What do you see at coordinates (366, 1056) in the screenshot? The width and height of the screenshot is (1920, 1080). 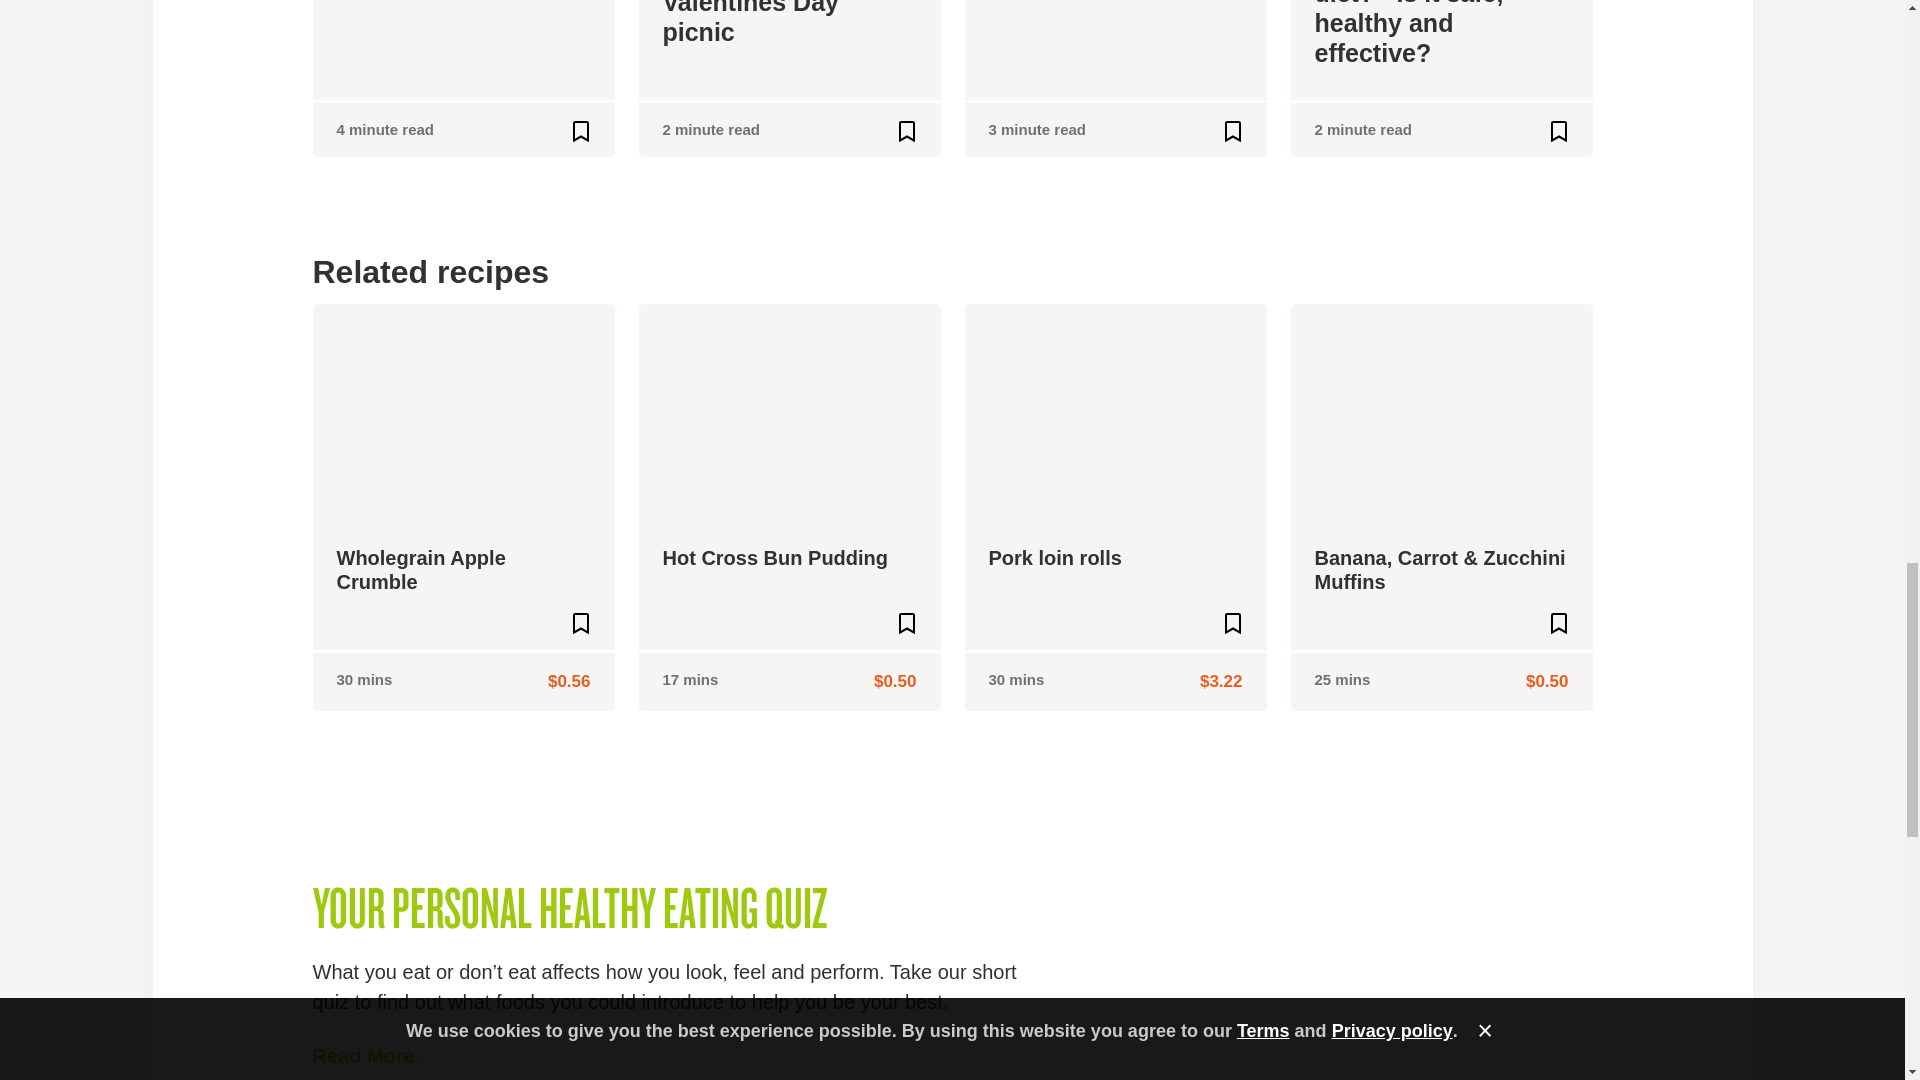 I see `Read More` at bounding box center [366, 1056].